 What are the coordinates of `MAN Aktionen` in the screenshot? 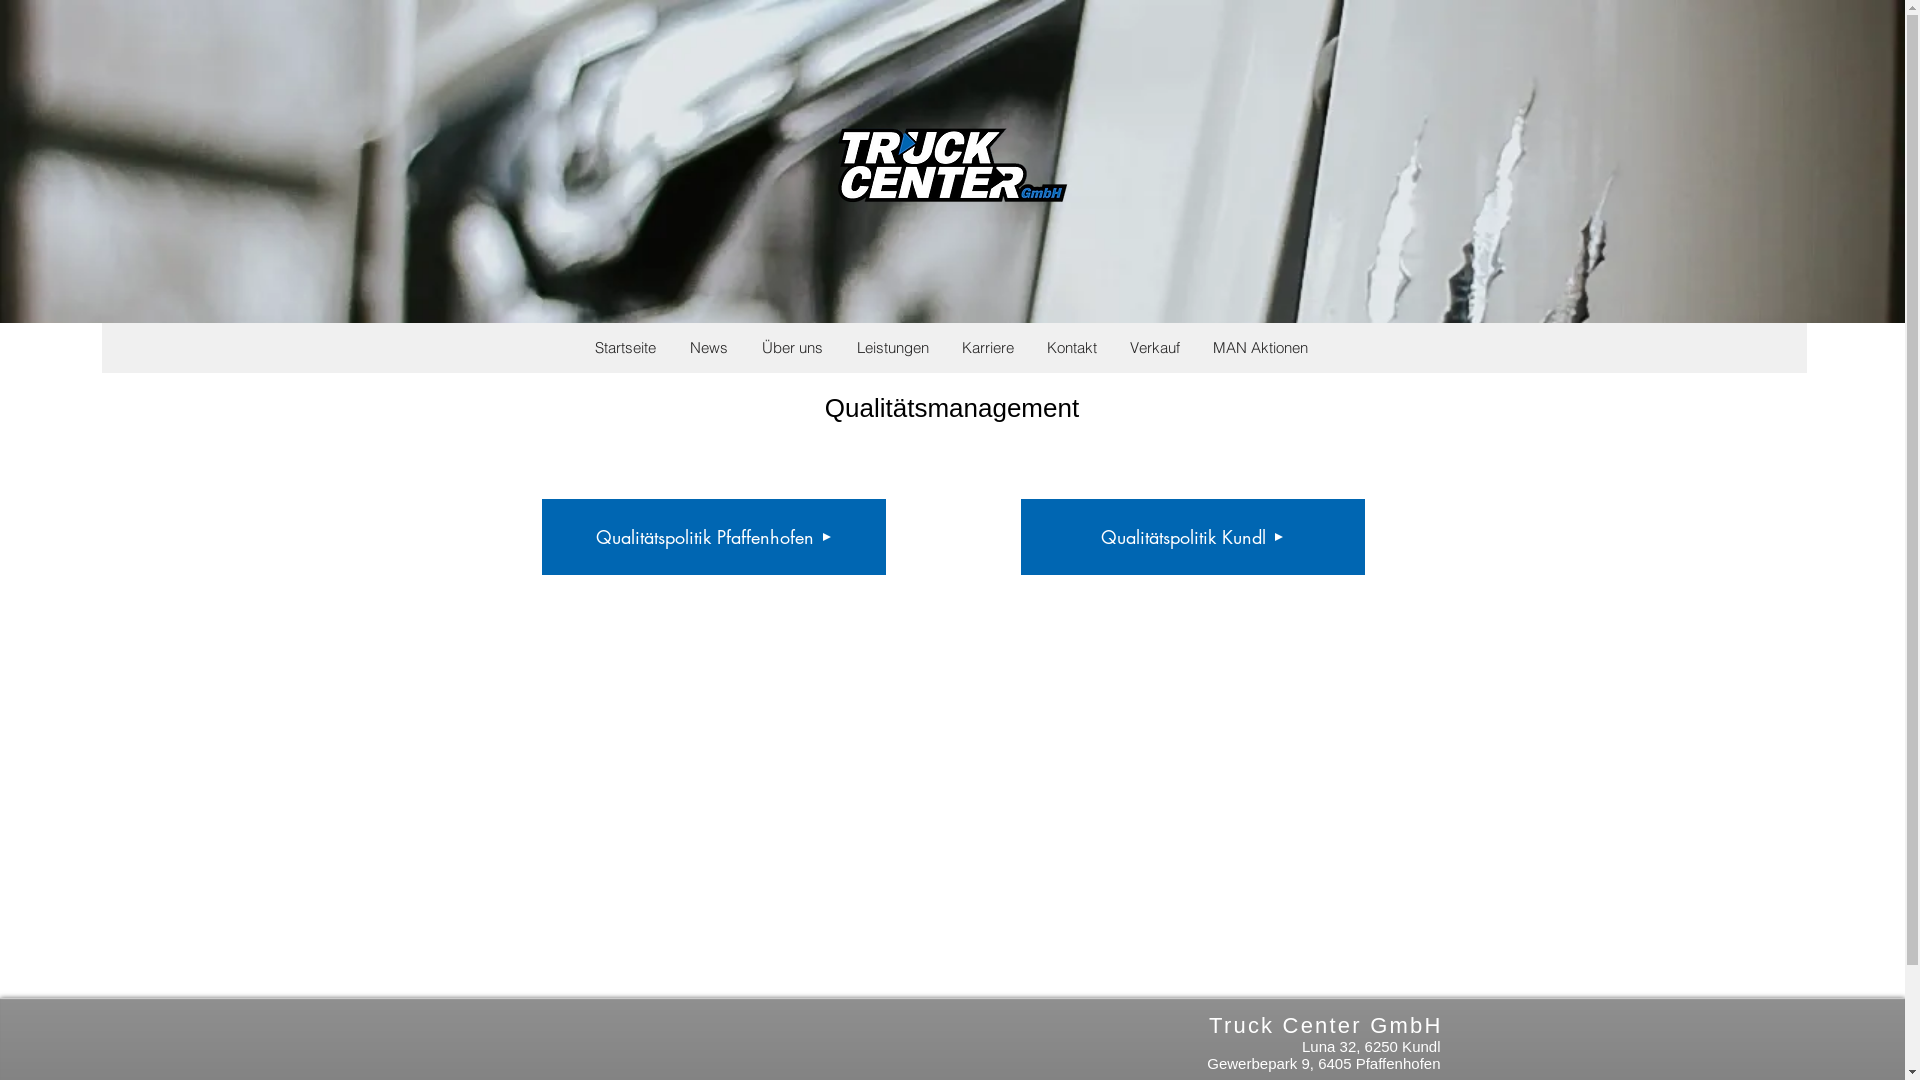 It's located at (1260, 348).